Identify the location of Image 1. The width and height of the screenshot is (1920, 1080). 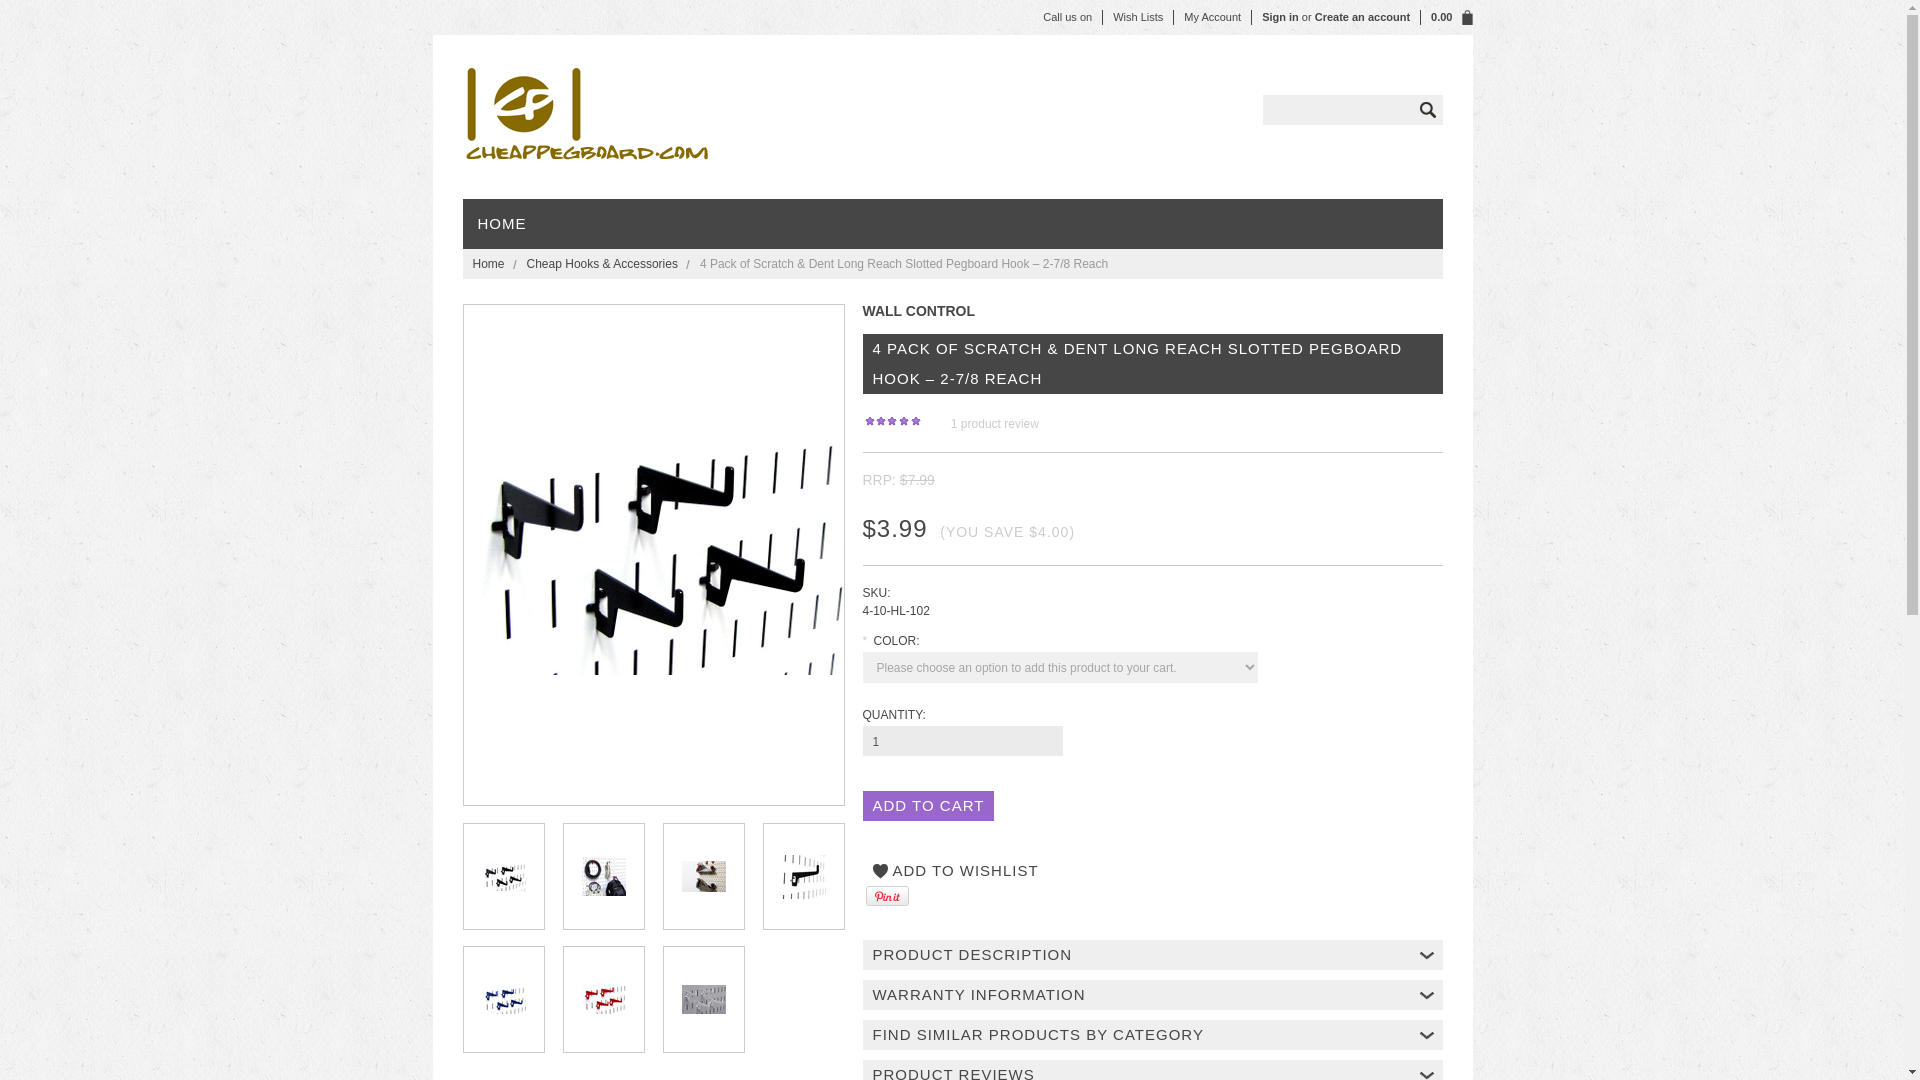
(654, 552).